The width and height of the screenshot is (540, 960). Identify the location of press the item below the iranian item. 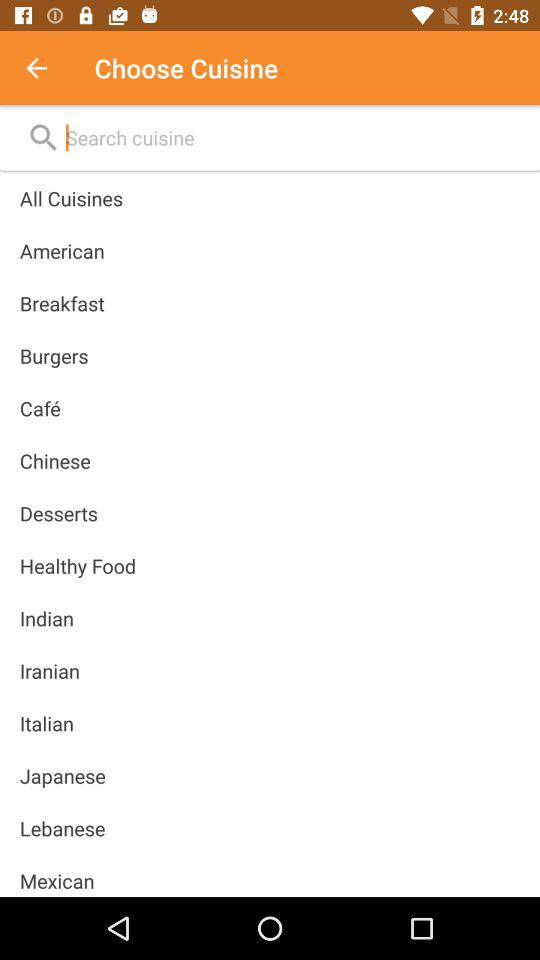
(46, 723).